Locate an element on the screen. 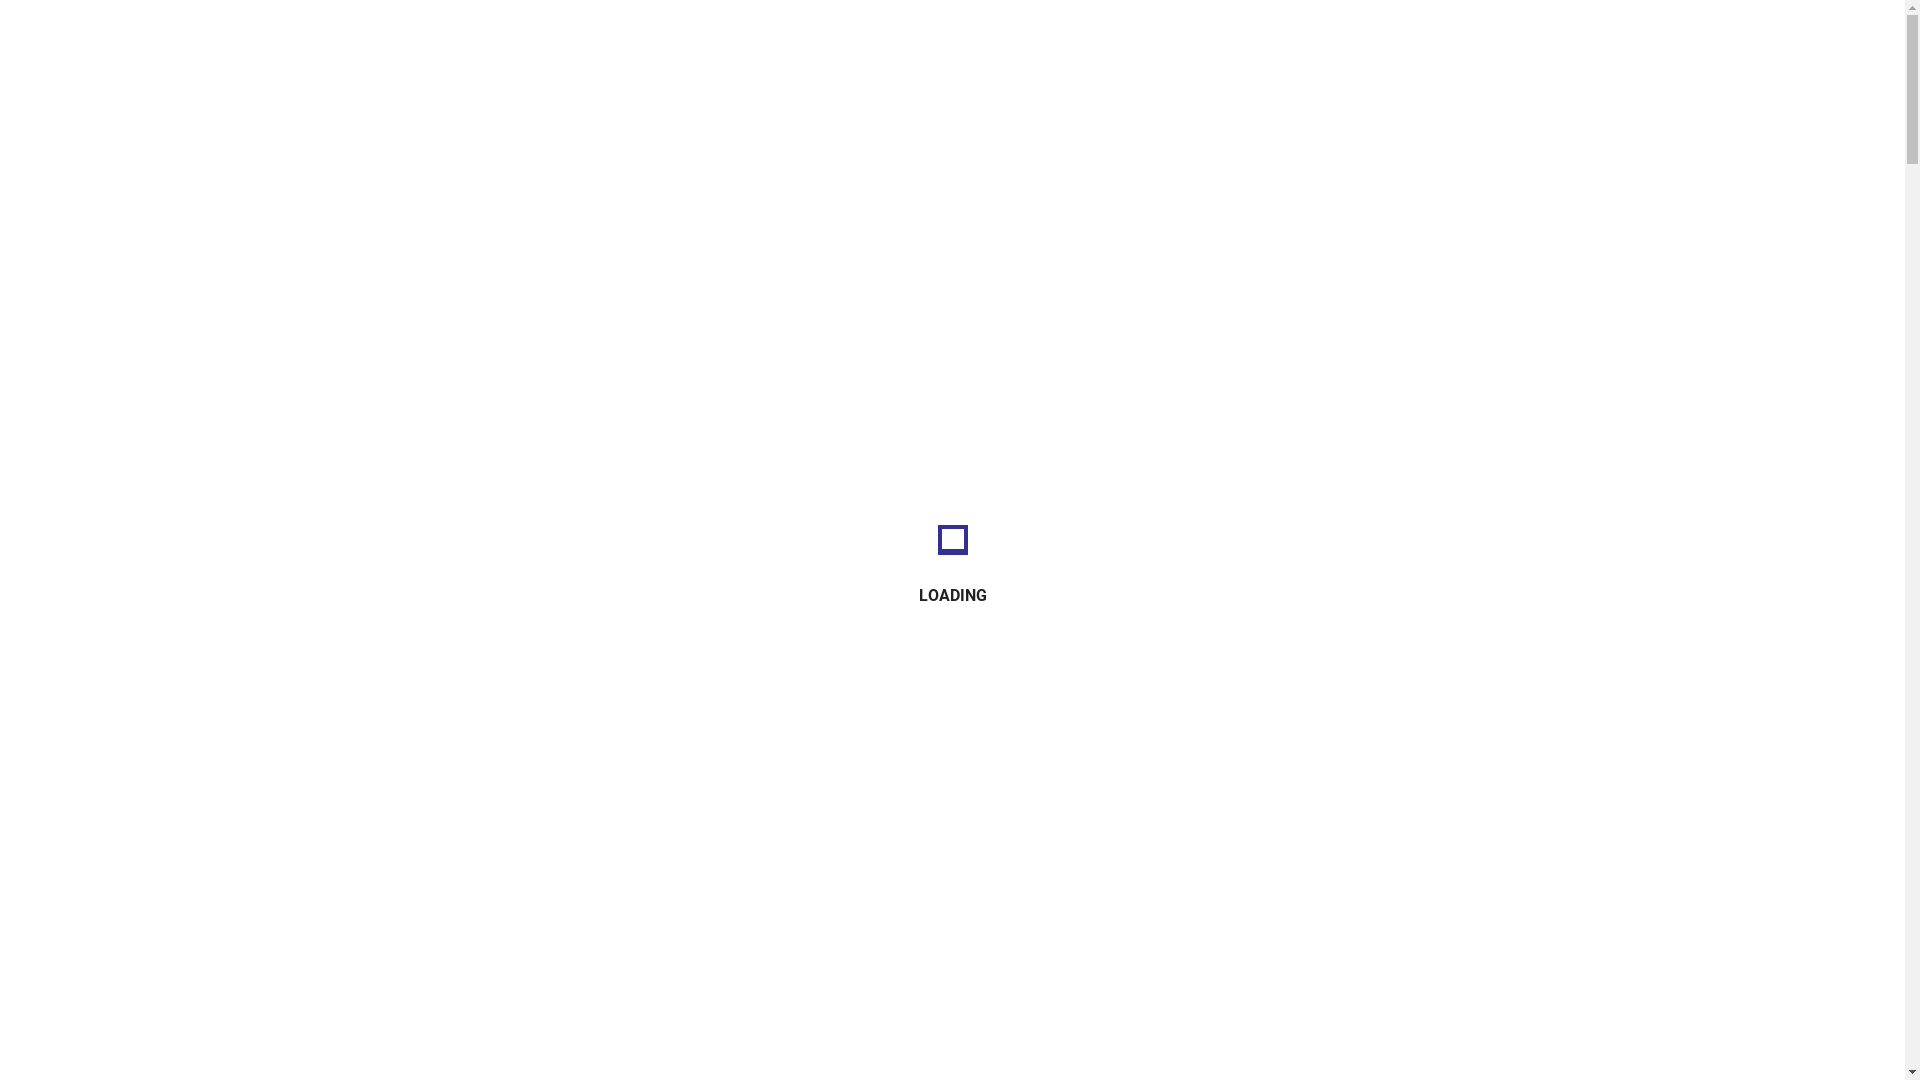  IAP2 is located at coordinates (1476, 40).